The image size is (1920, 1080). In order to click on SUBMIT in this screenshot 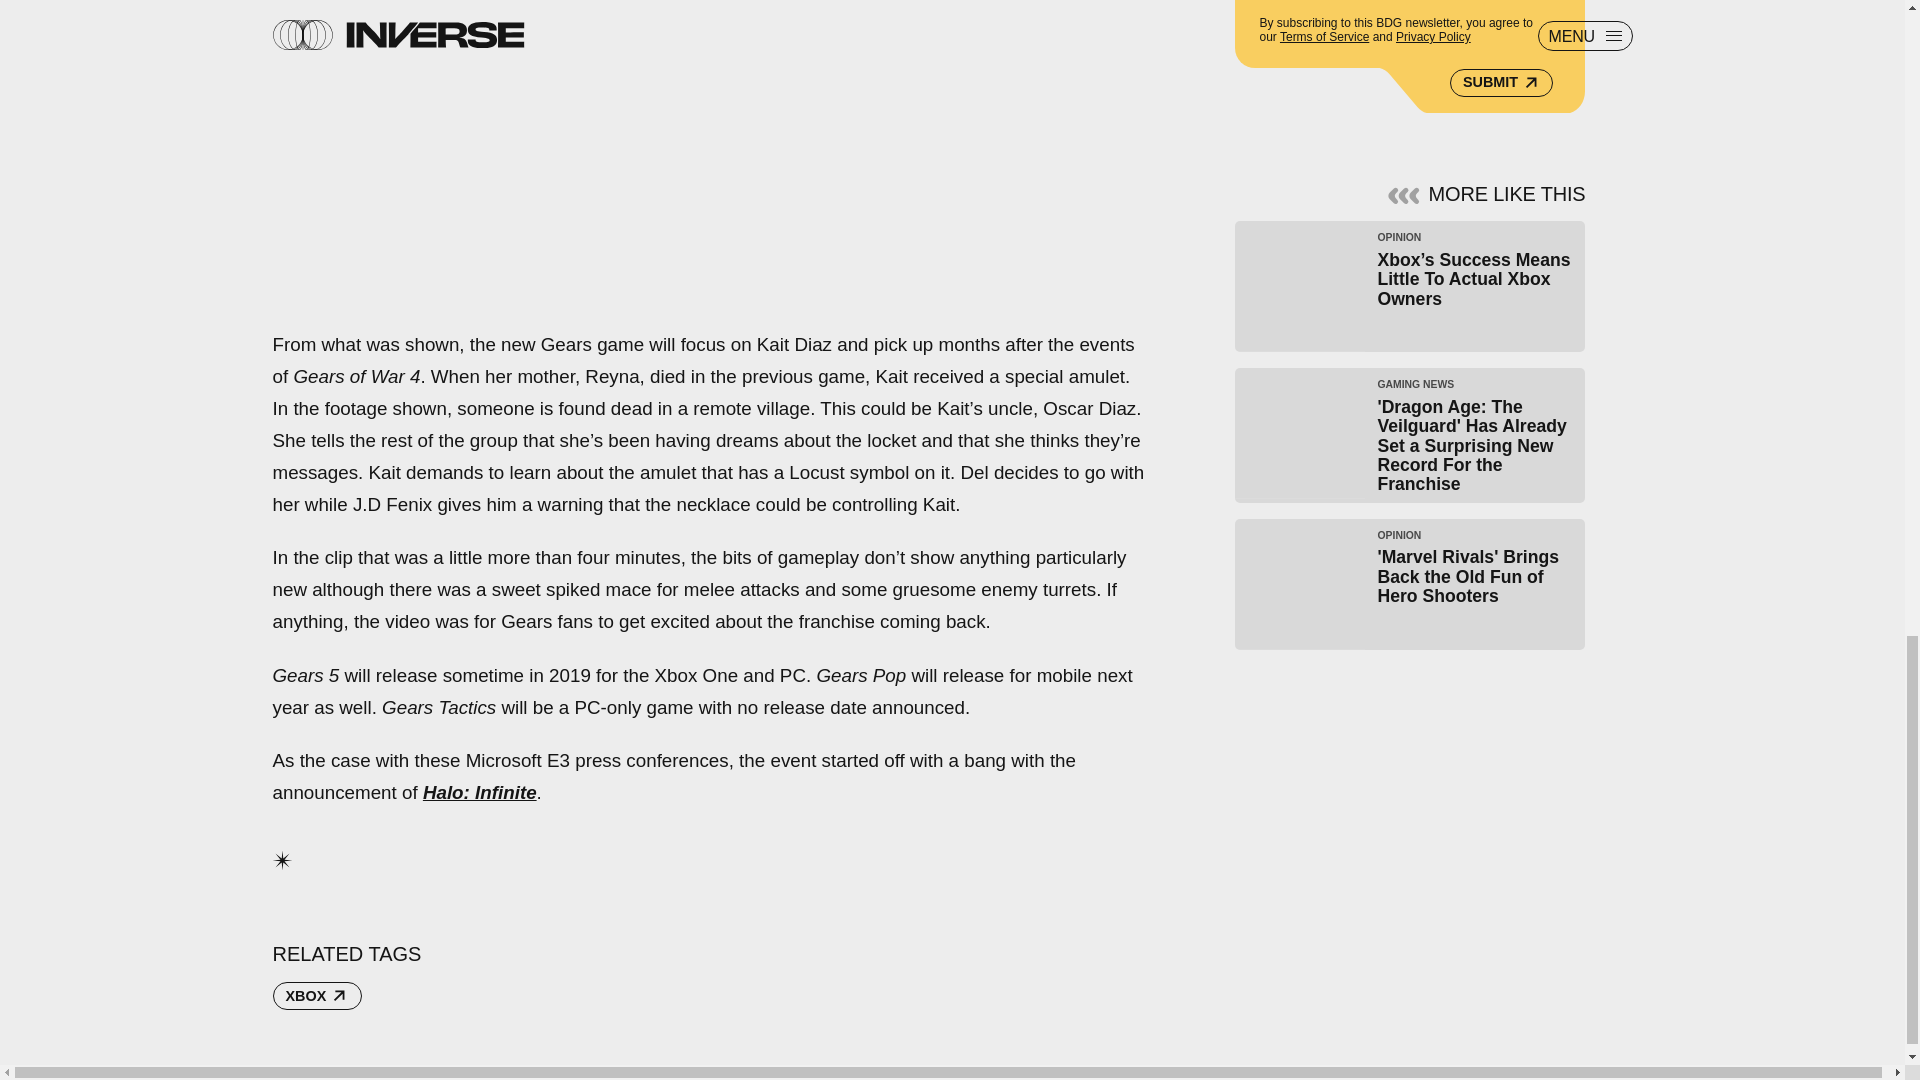, I will do `click(1501, 80)`.